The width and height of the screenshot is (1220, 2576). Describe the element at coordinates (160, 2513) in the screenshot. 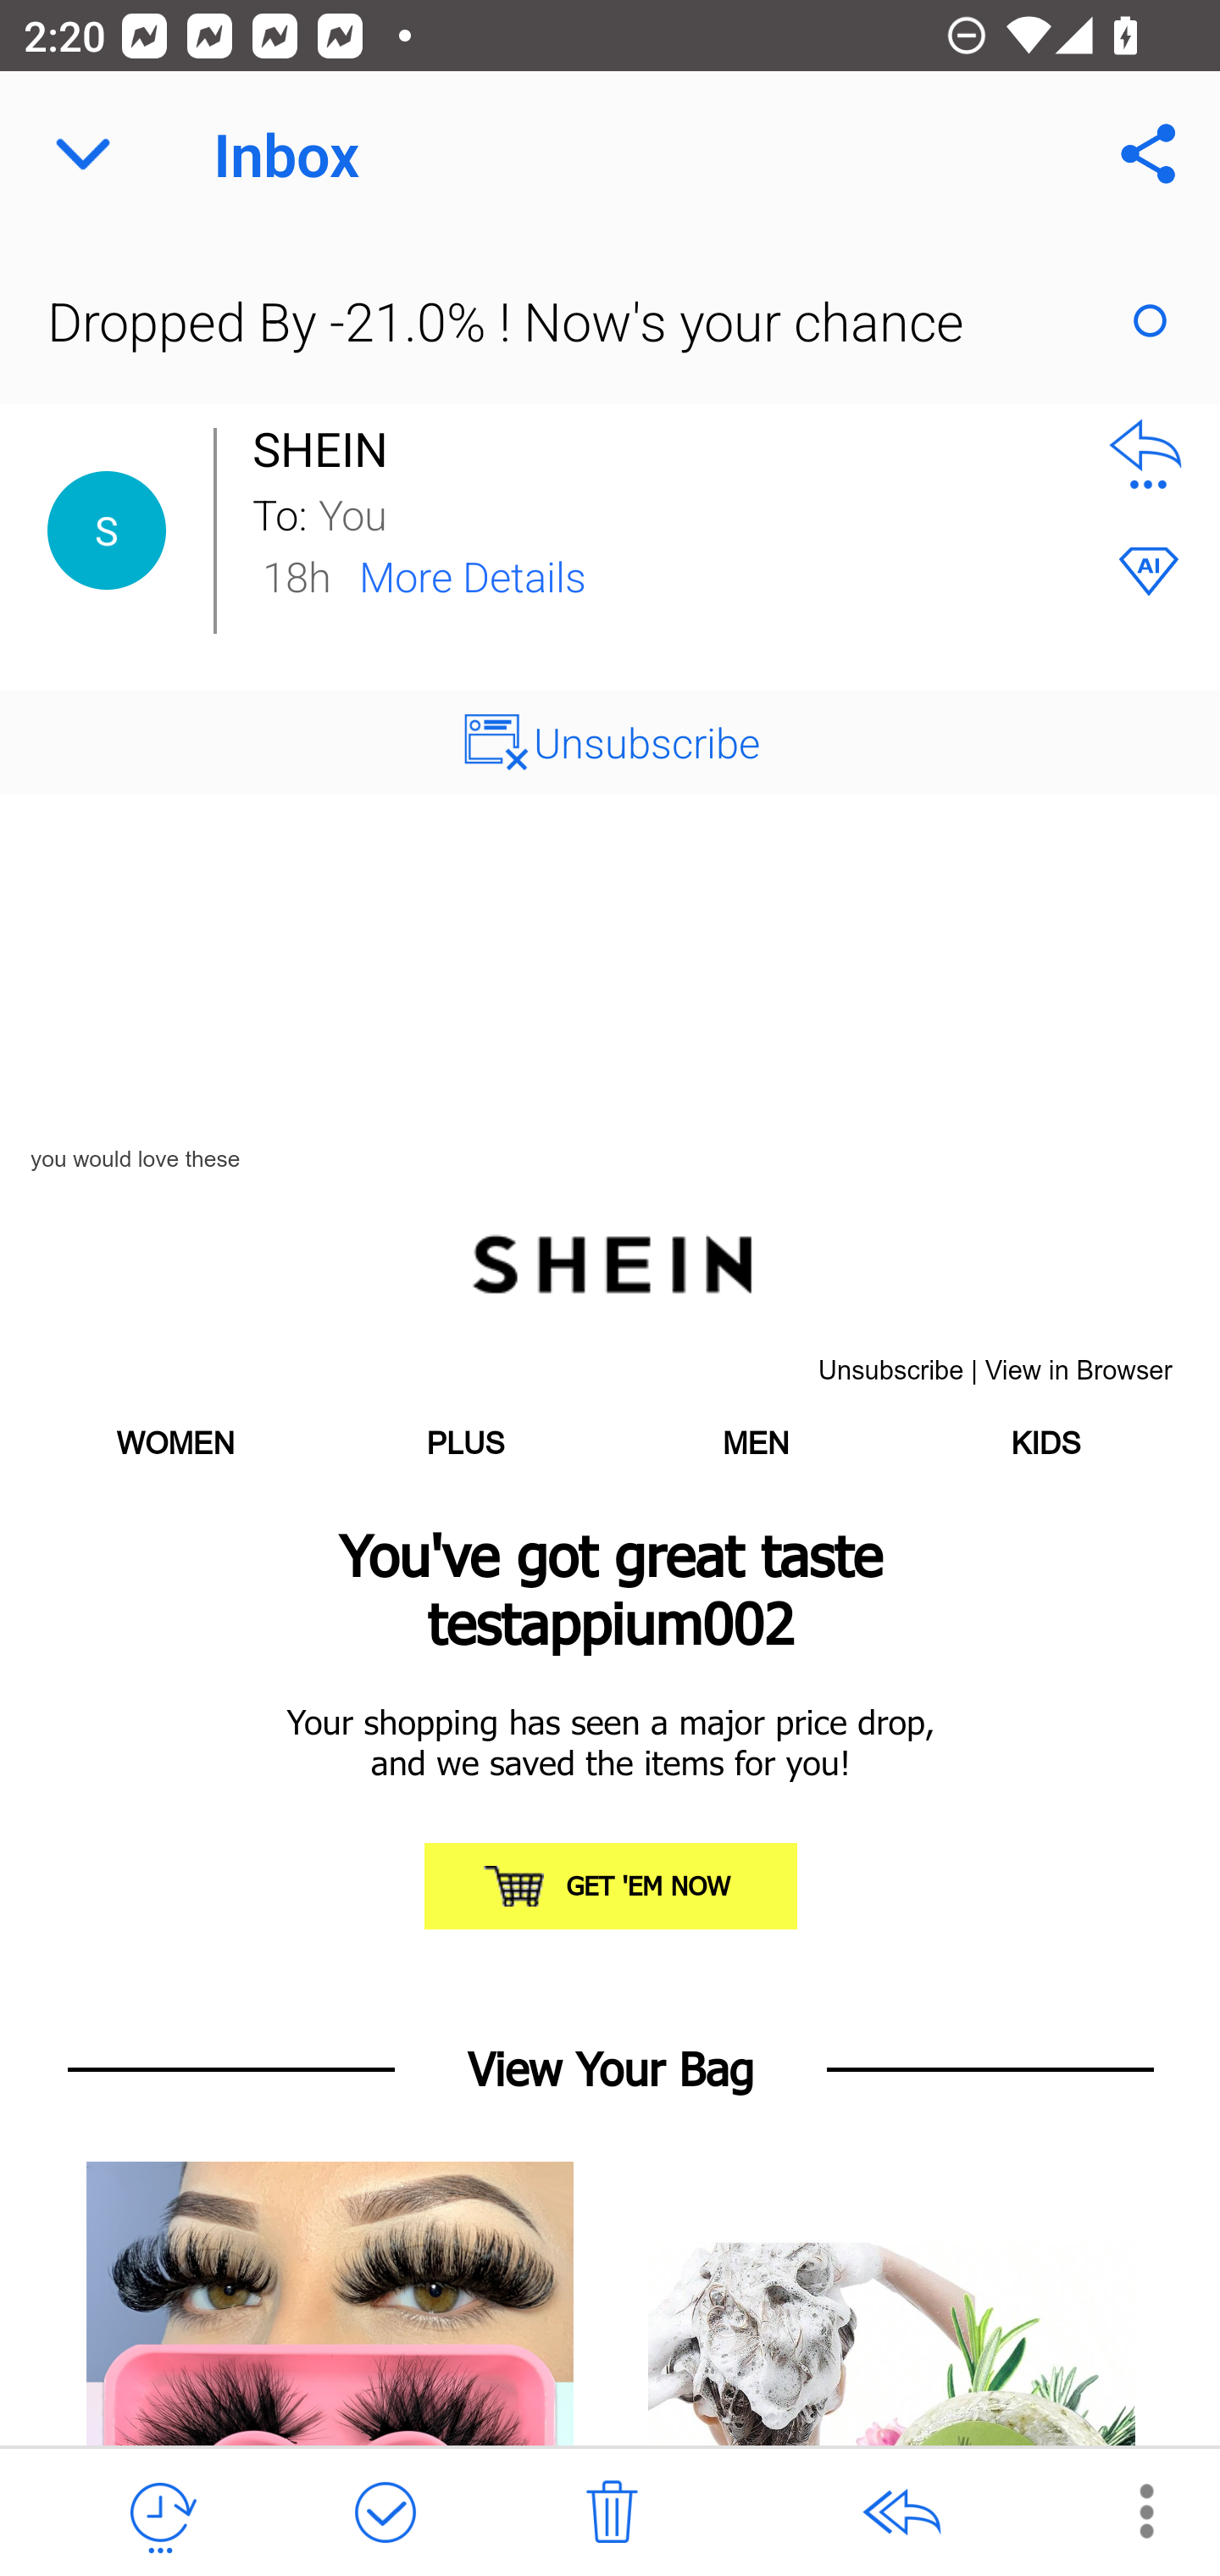

I see `Snooze` at that location.